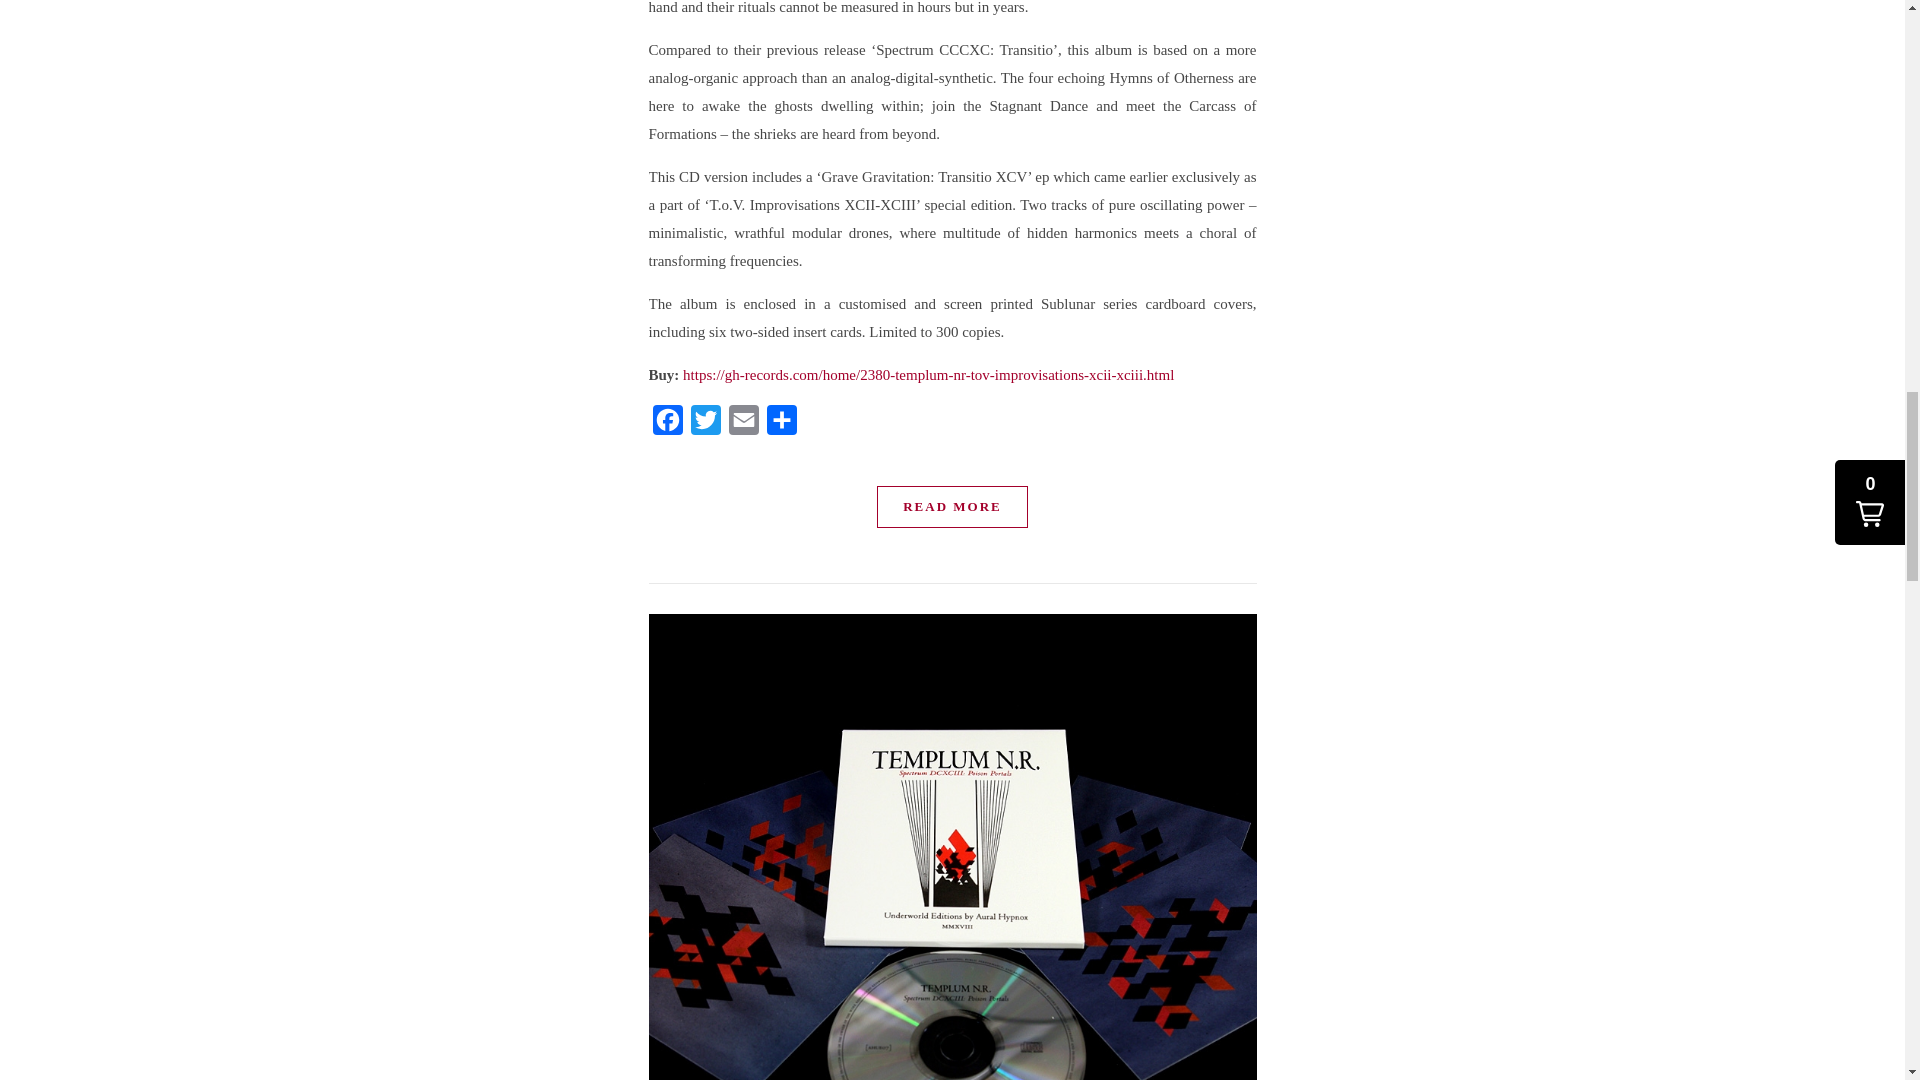 This screenshot has width=1920, height=1080. What do you see at coordinates (952, 507) in the screenshot?
I see `READ MORE` at bounding box center [952, 507].